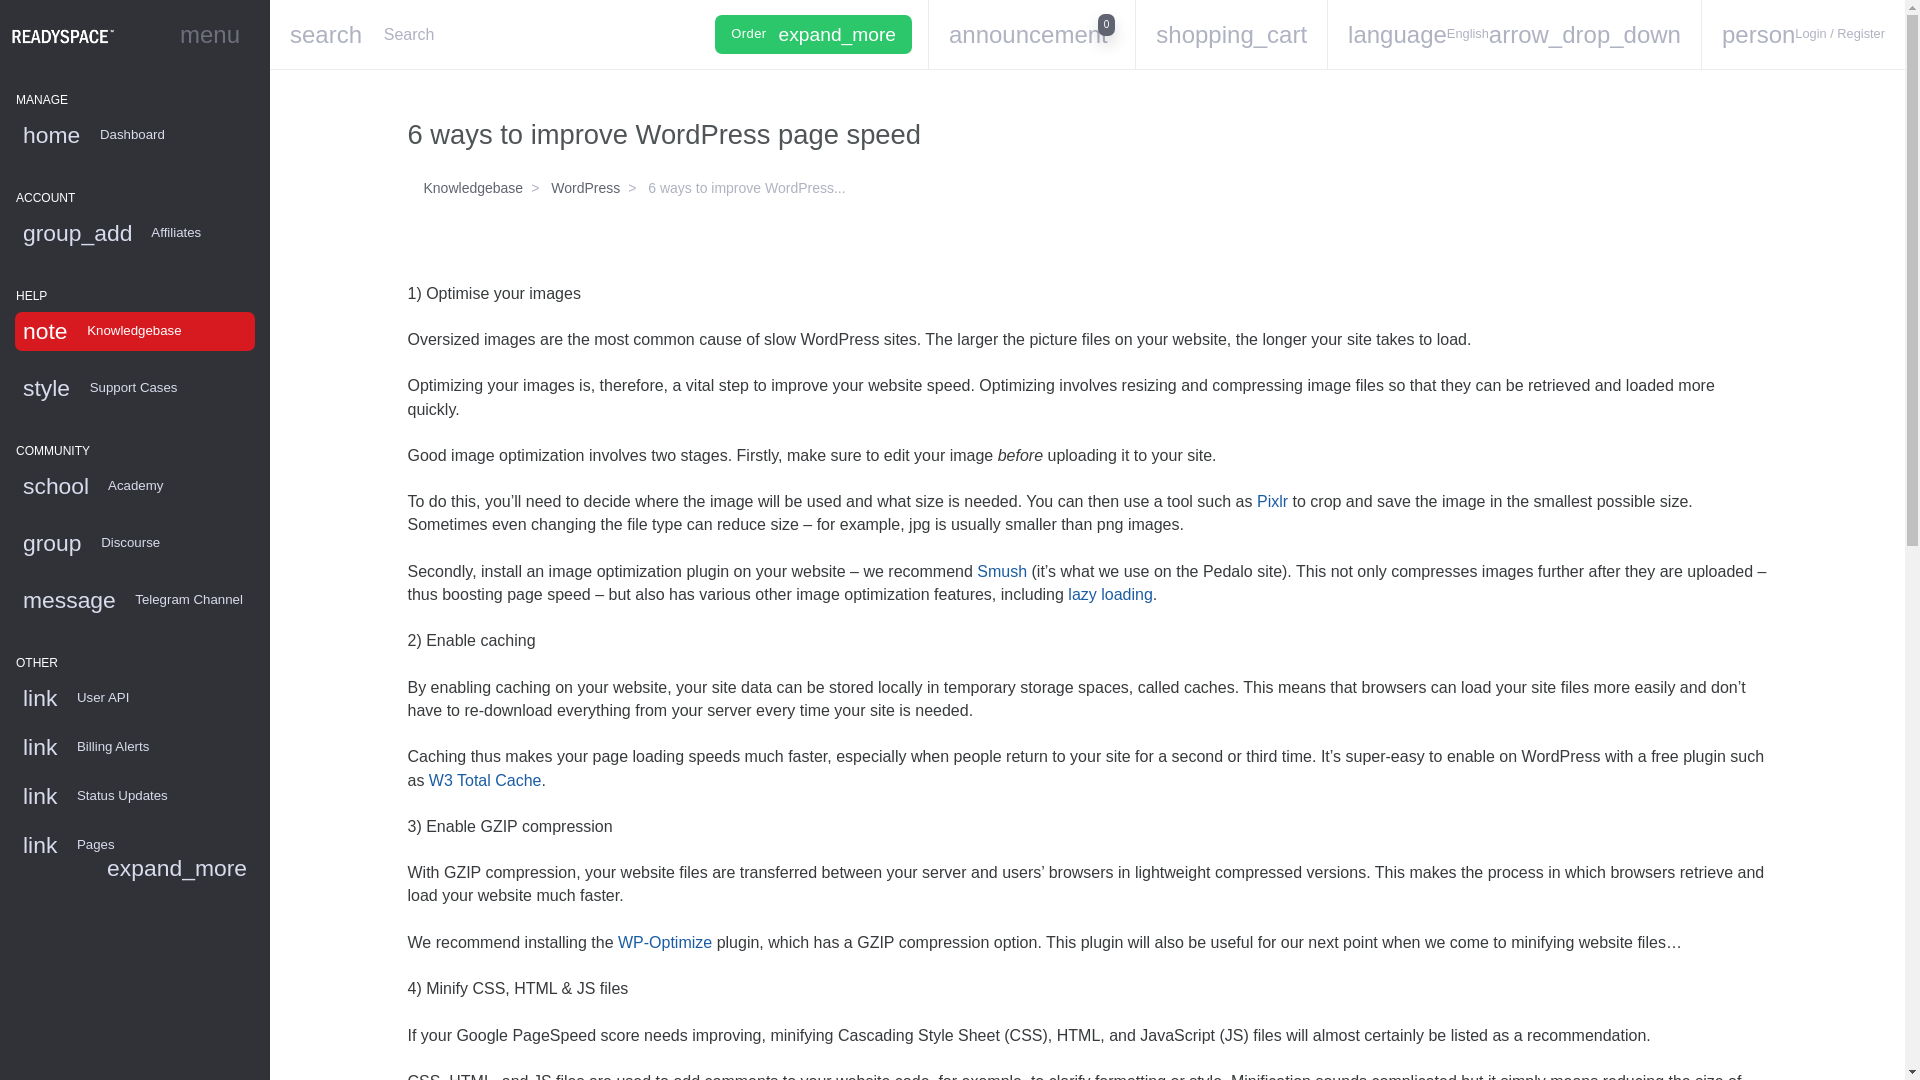 The image size is (1920, 1080). What do you see at coordinates (135, 486) in the screenshot?
I see `link Status Updates` at bounding box center [135, 486].